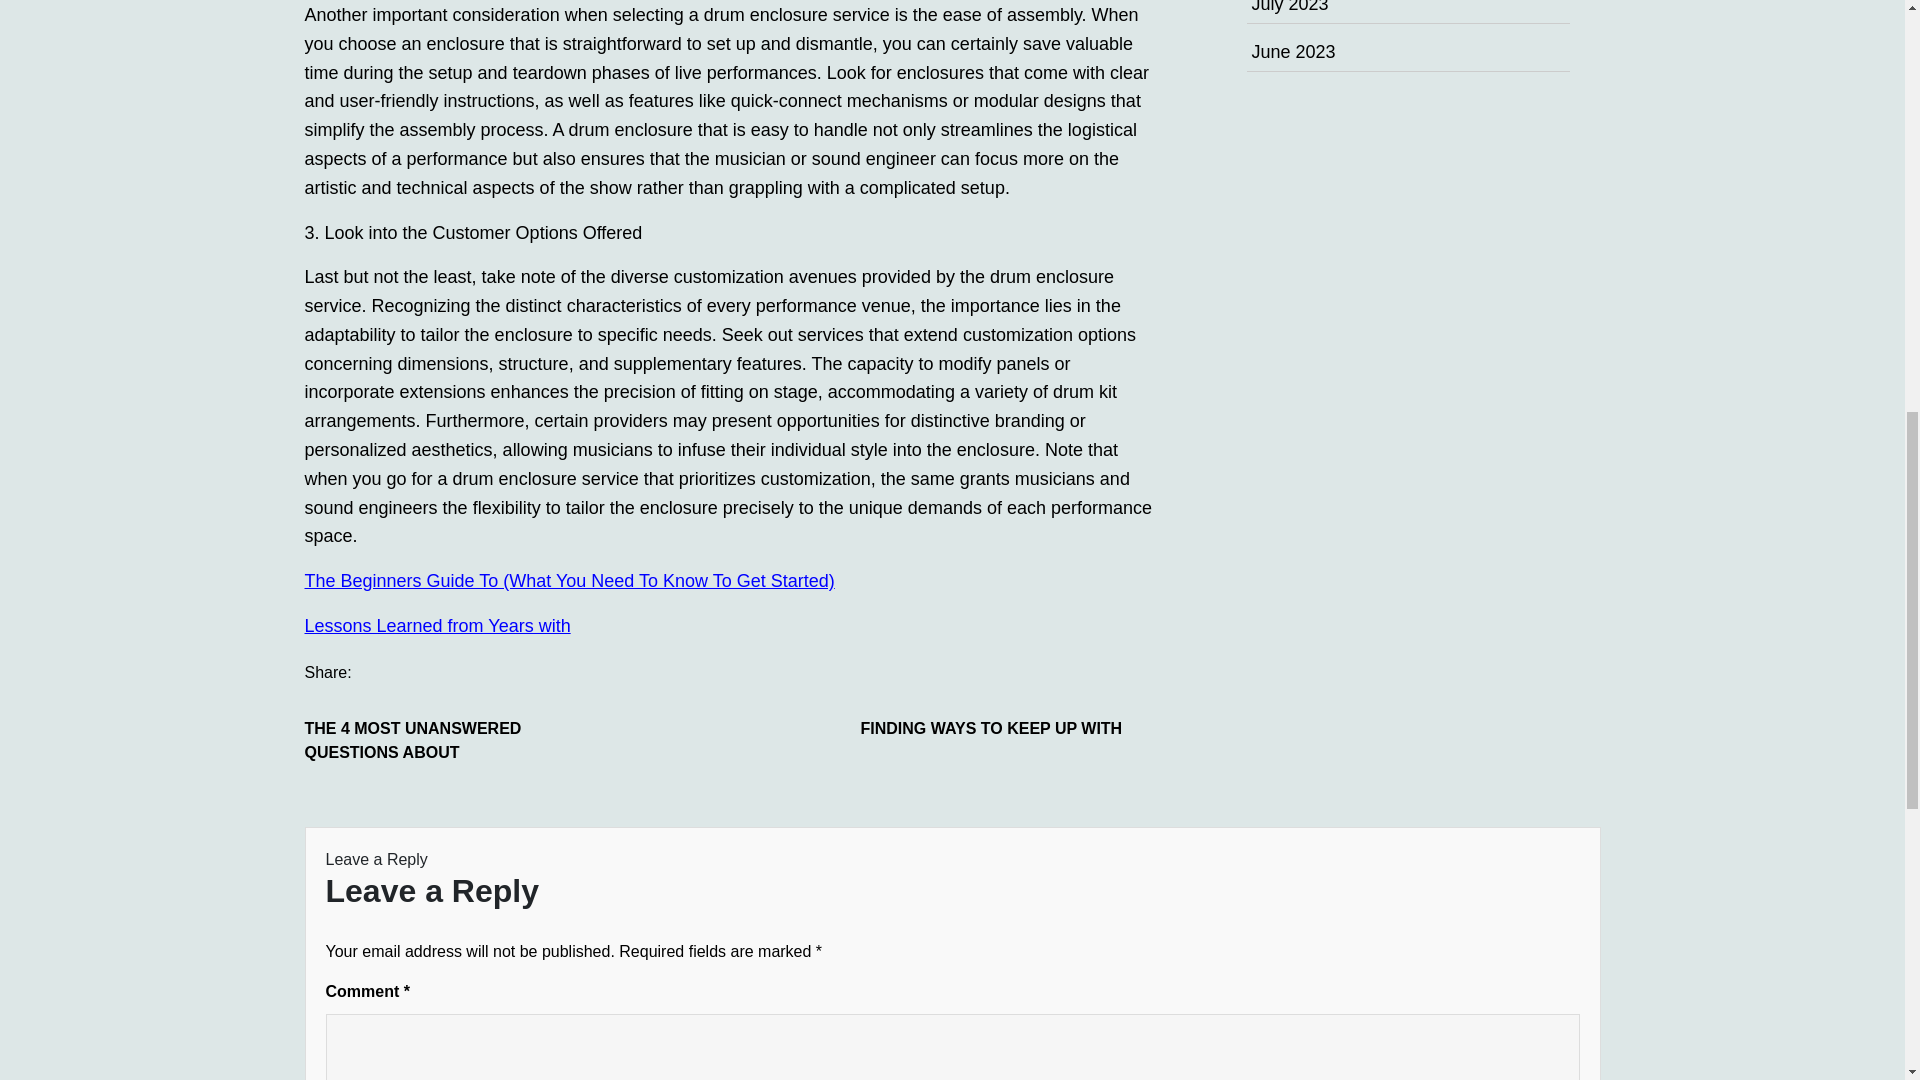 The height and width of the screenshot is (1080, 1920). I want to click on July 2023, so click(1290, 7).